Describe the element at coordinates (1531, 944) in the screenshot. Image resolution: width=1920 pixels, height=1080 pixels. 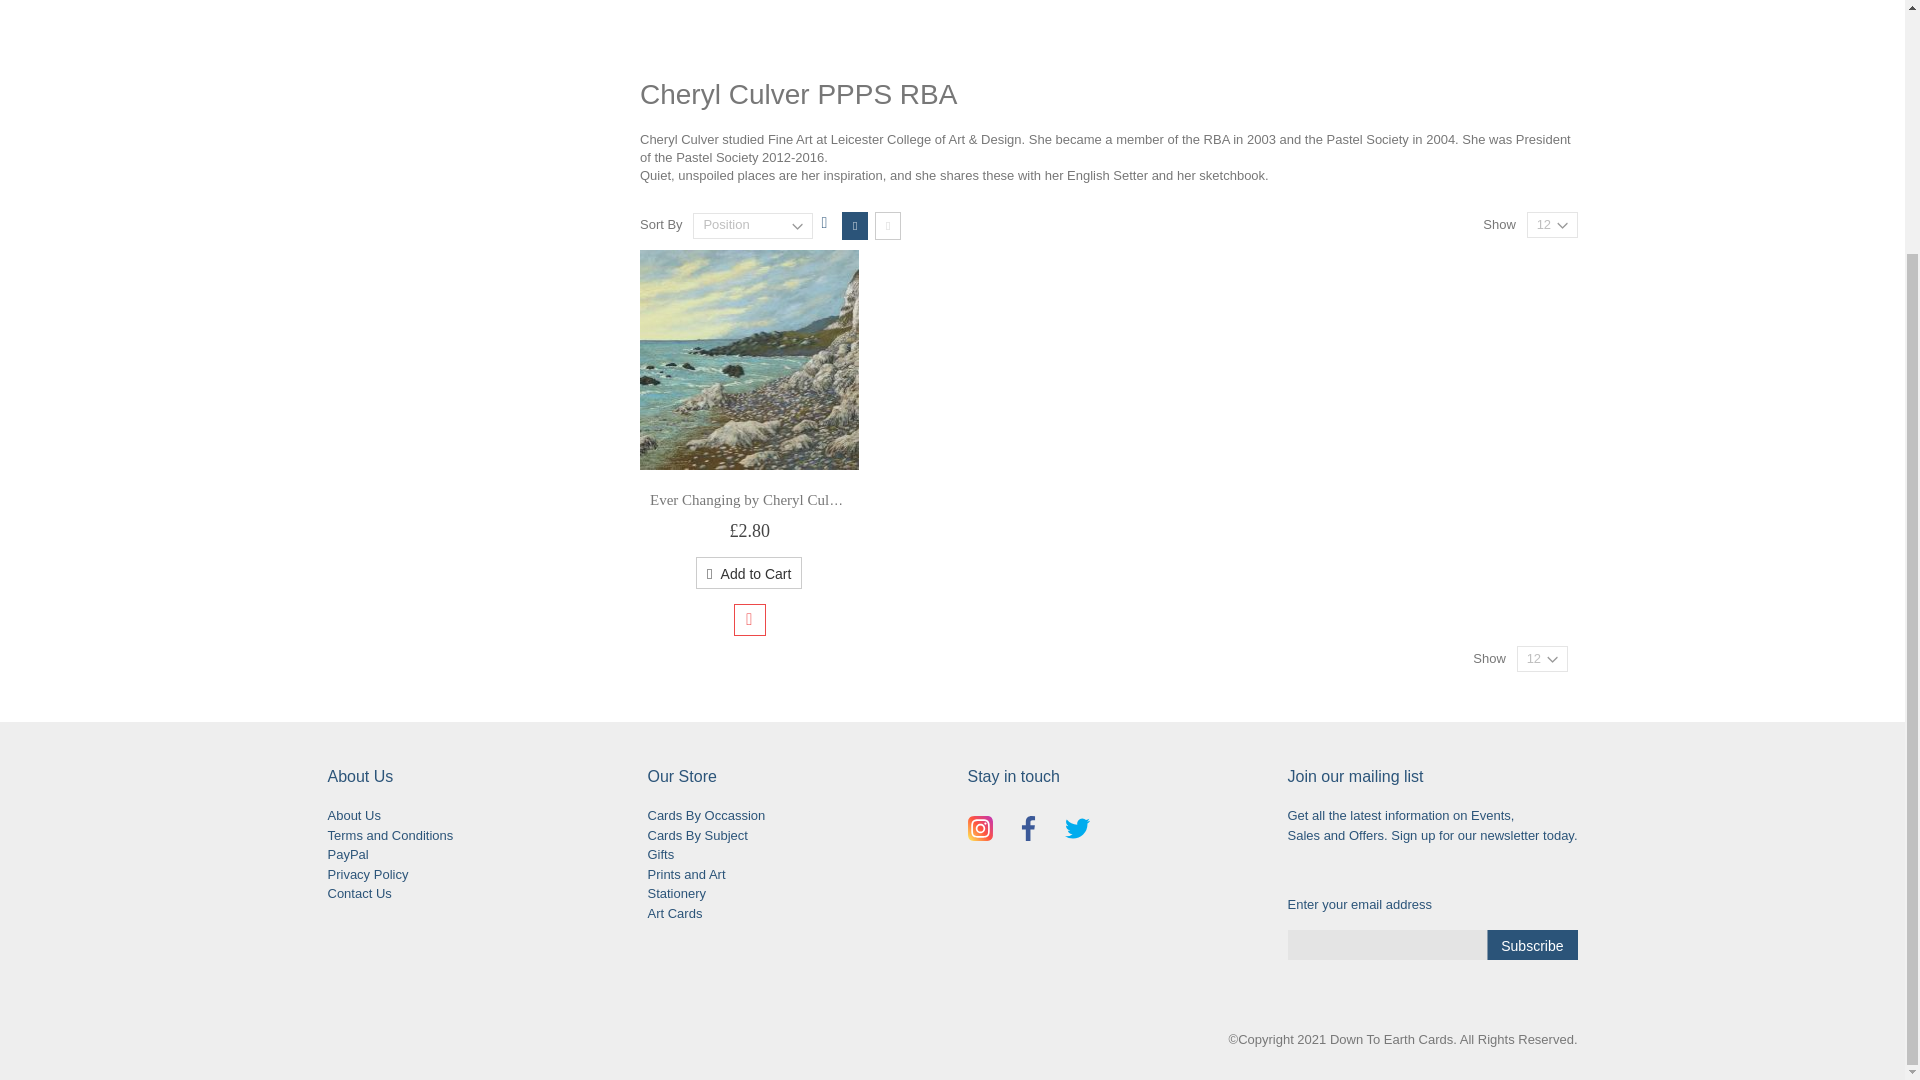
I see `Subscribe` at that location.